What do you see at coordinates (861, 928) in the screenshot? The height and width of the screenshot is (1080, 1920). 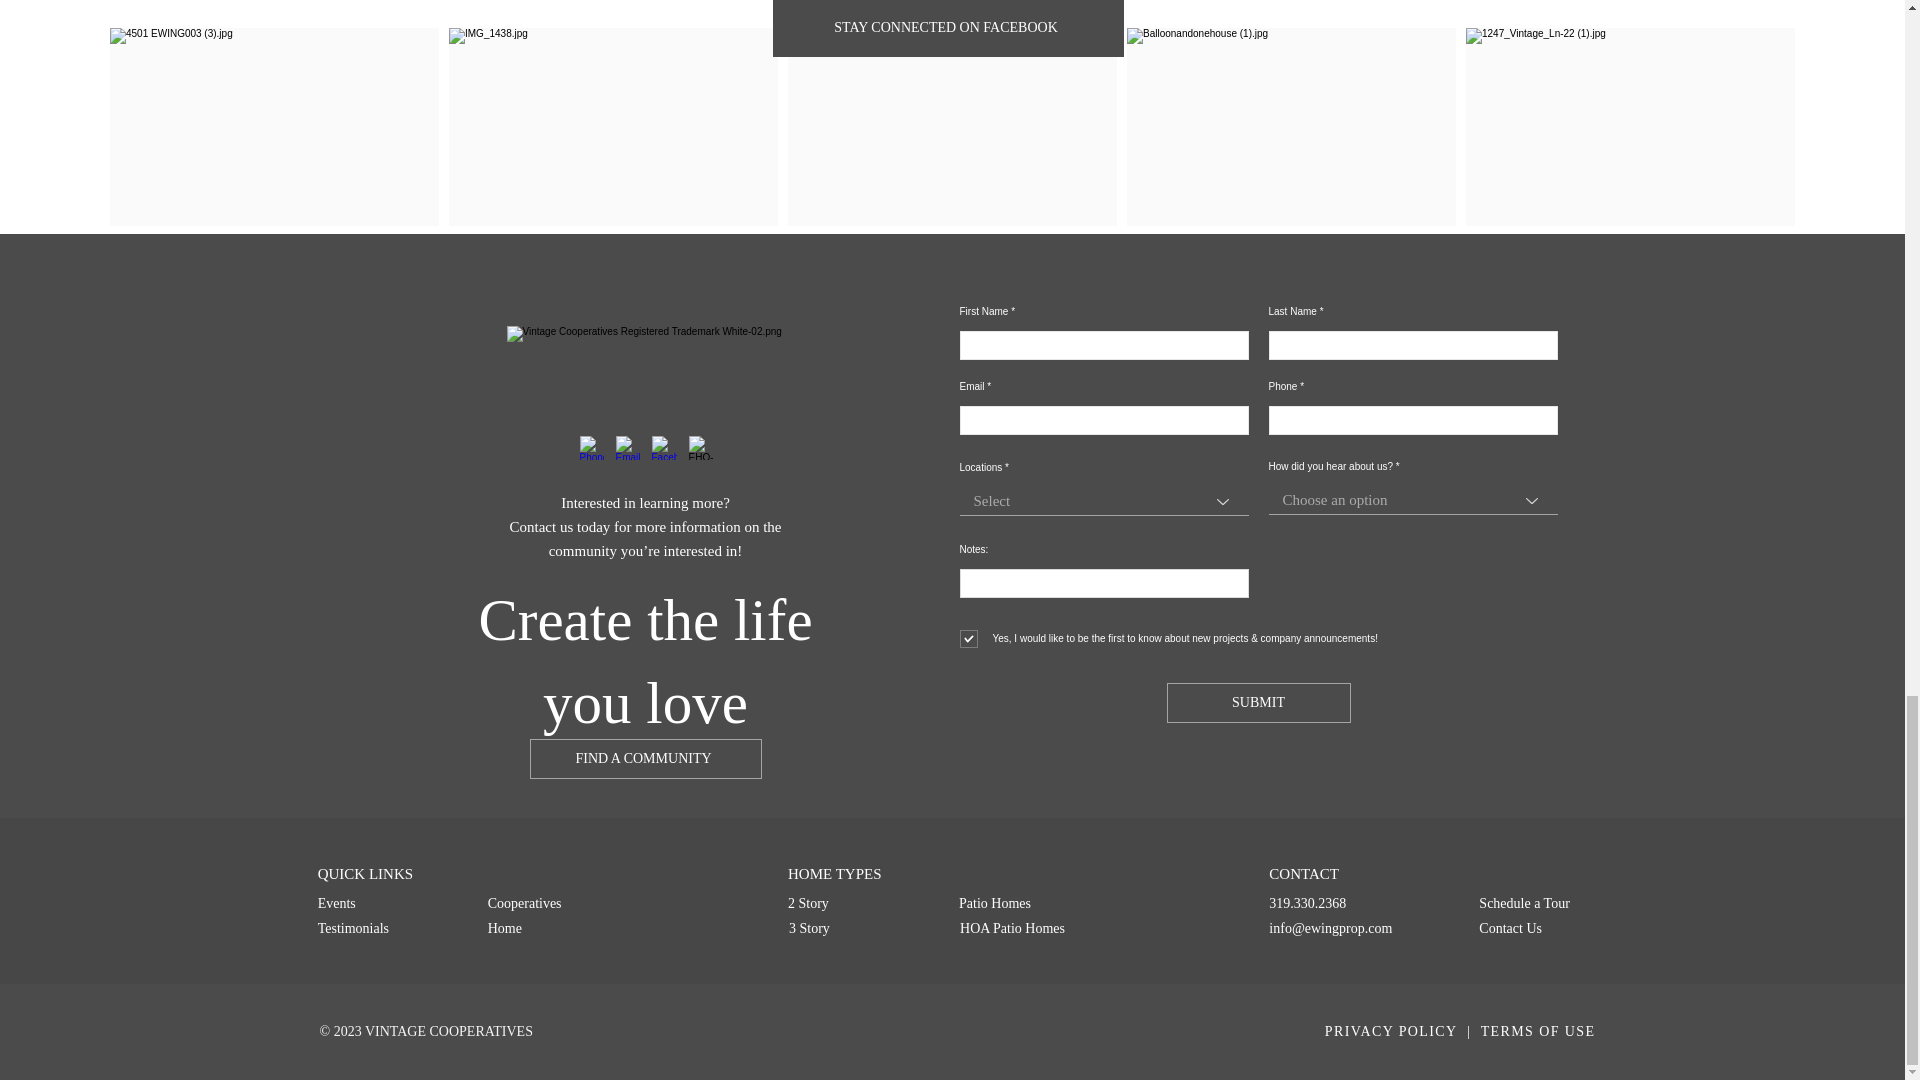 I see `3 Story` at bounding box center [861, 928].